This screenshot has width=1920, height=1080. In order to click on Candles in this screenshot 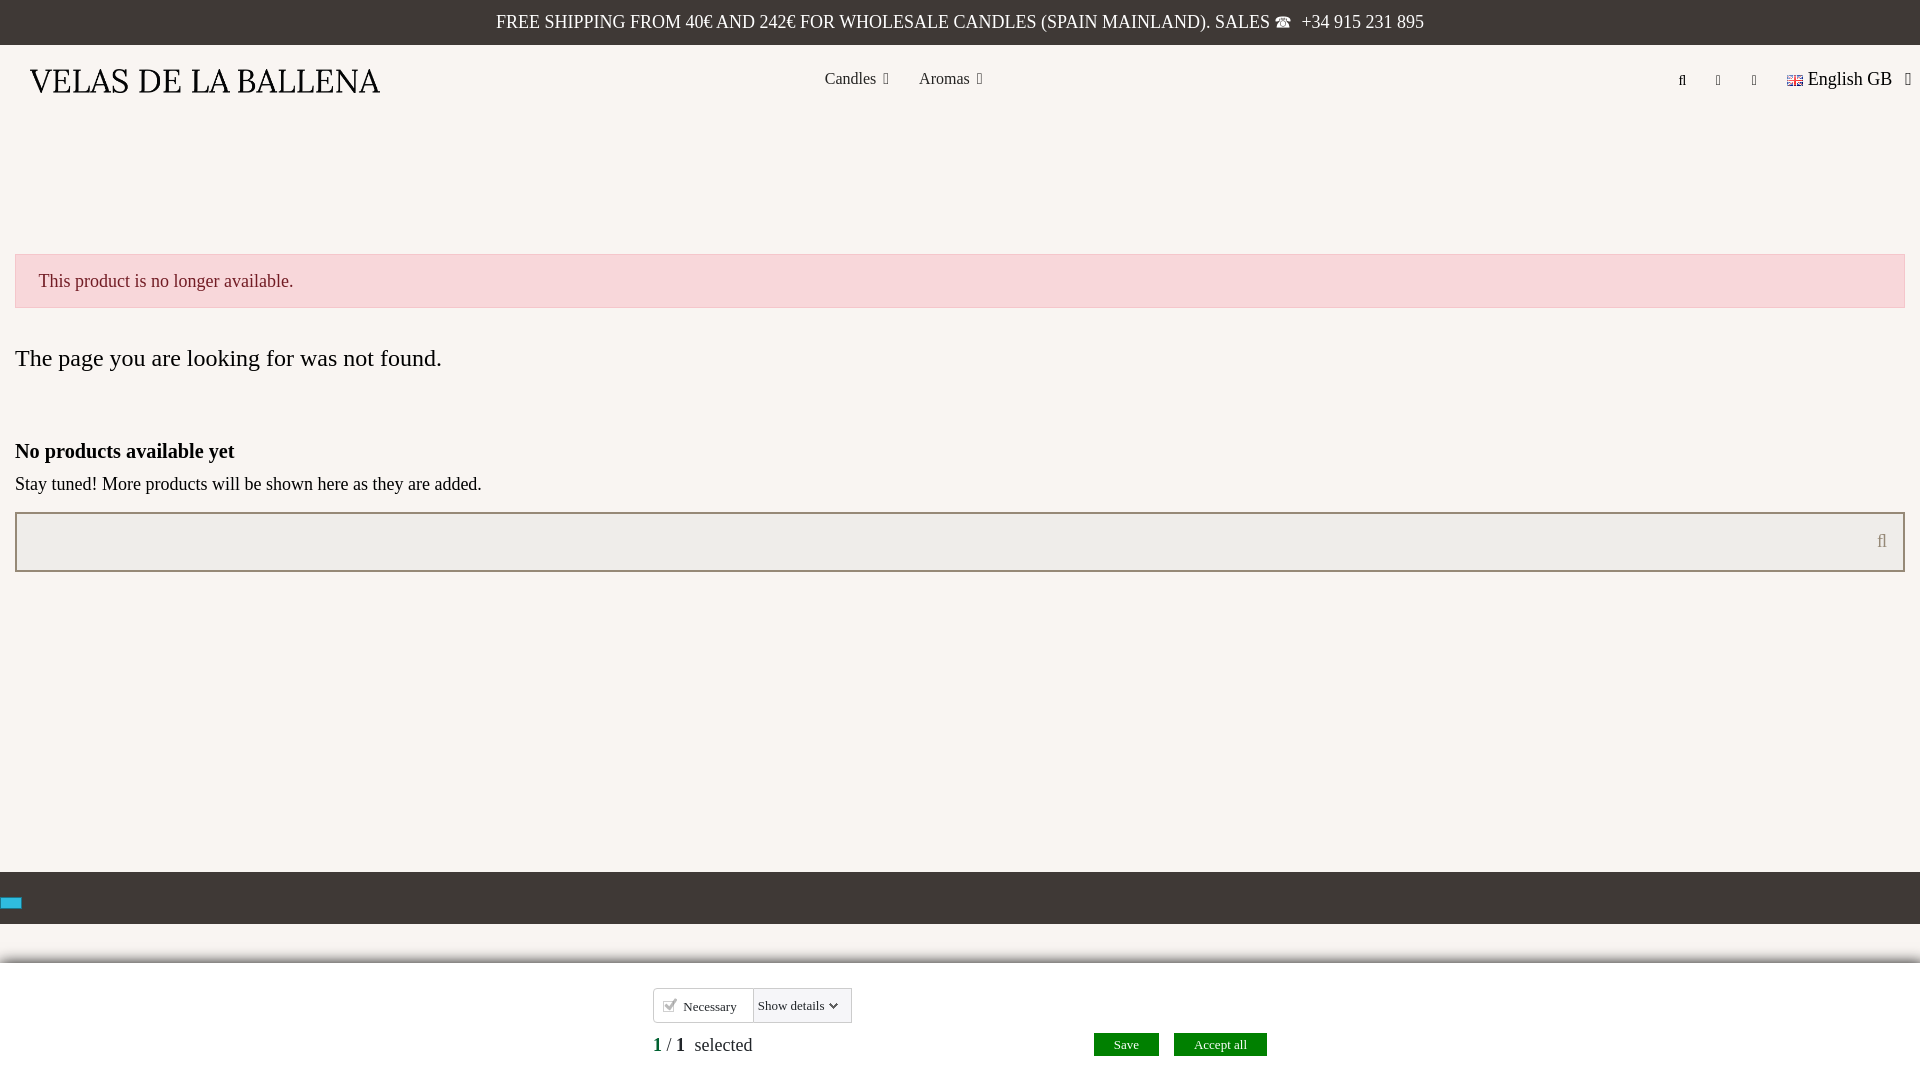, I will do `click(857, 79)`.